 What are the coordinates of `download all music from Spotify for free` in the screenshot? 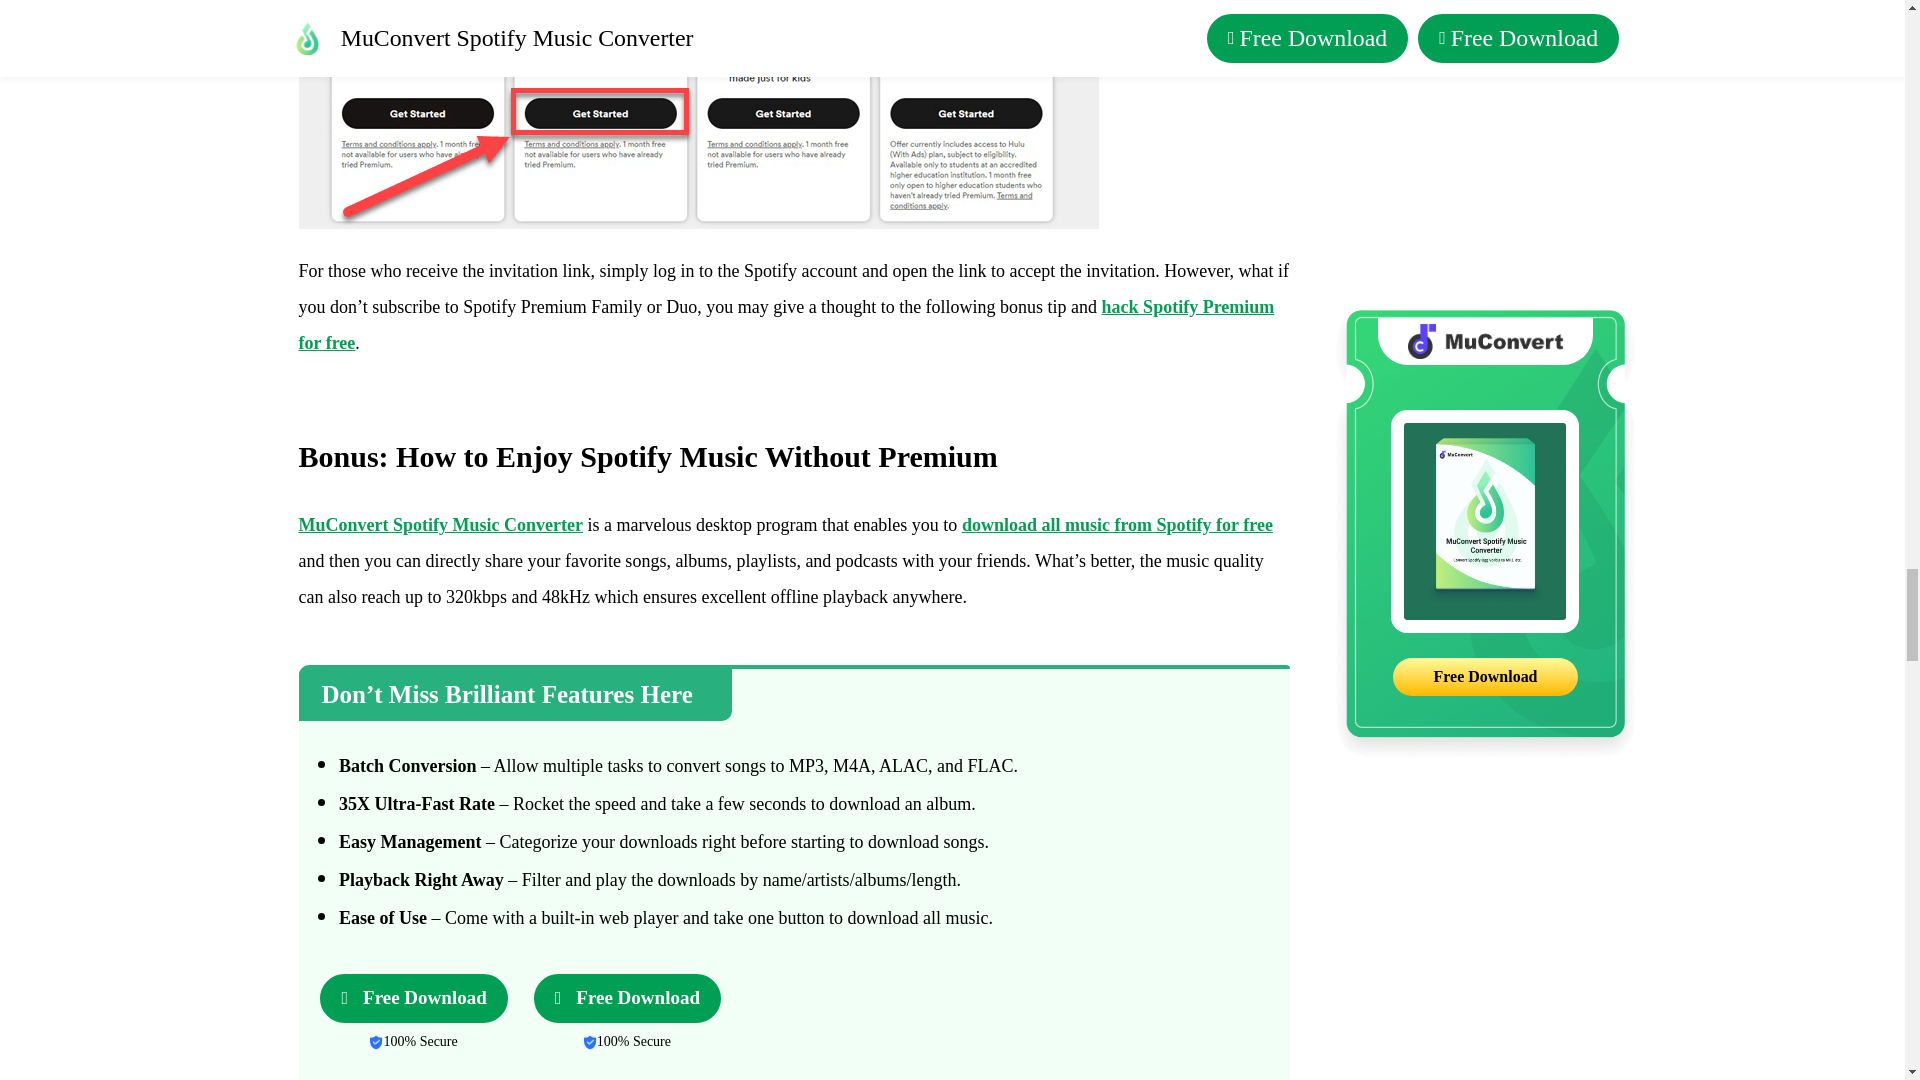 It's located at (1116, 524).